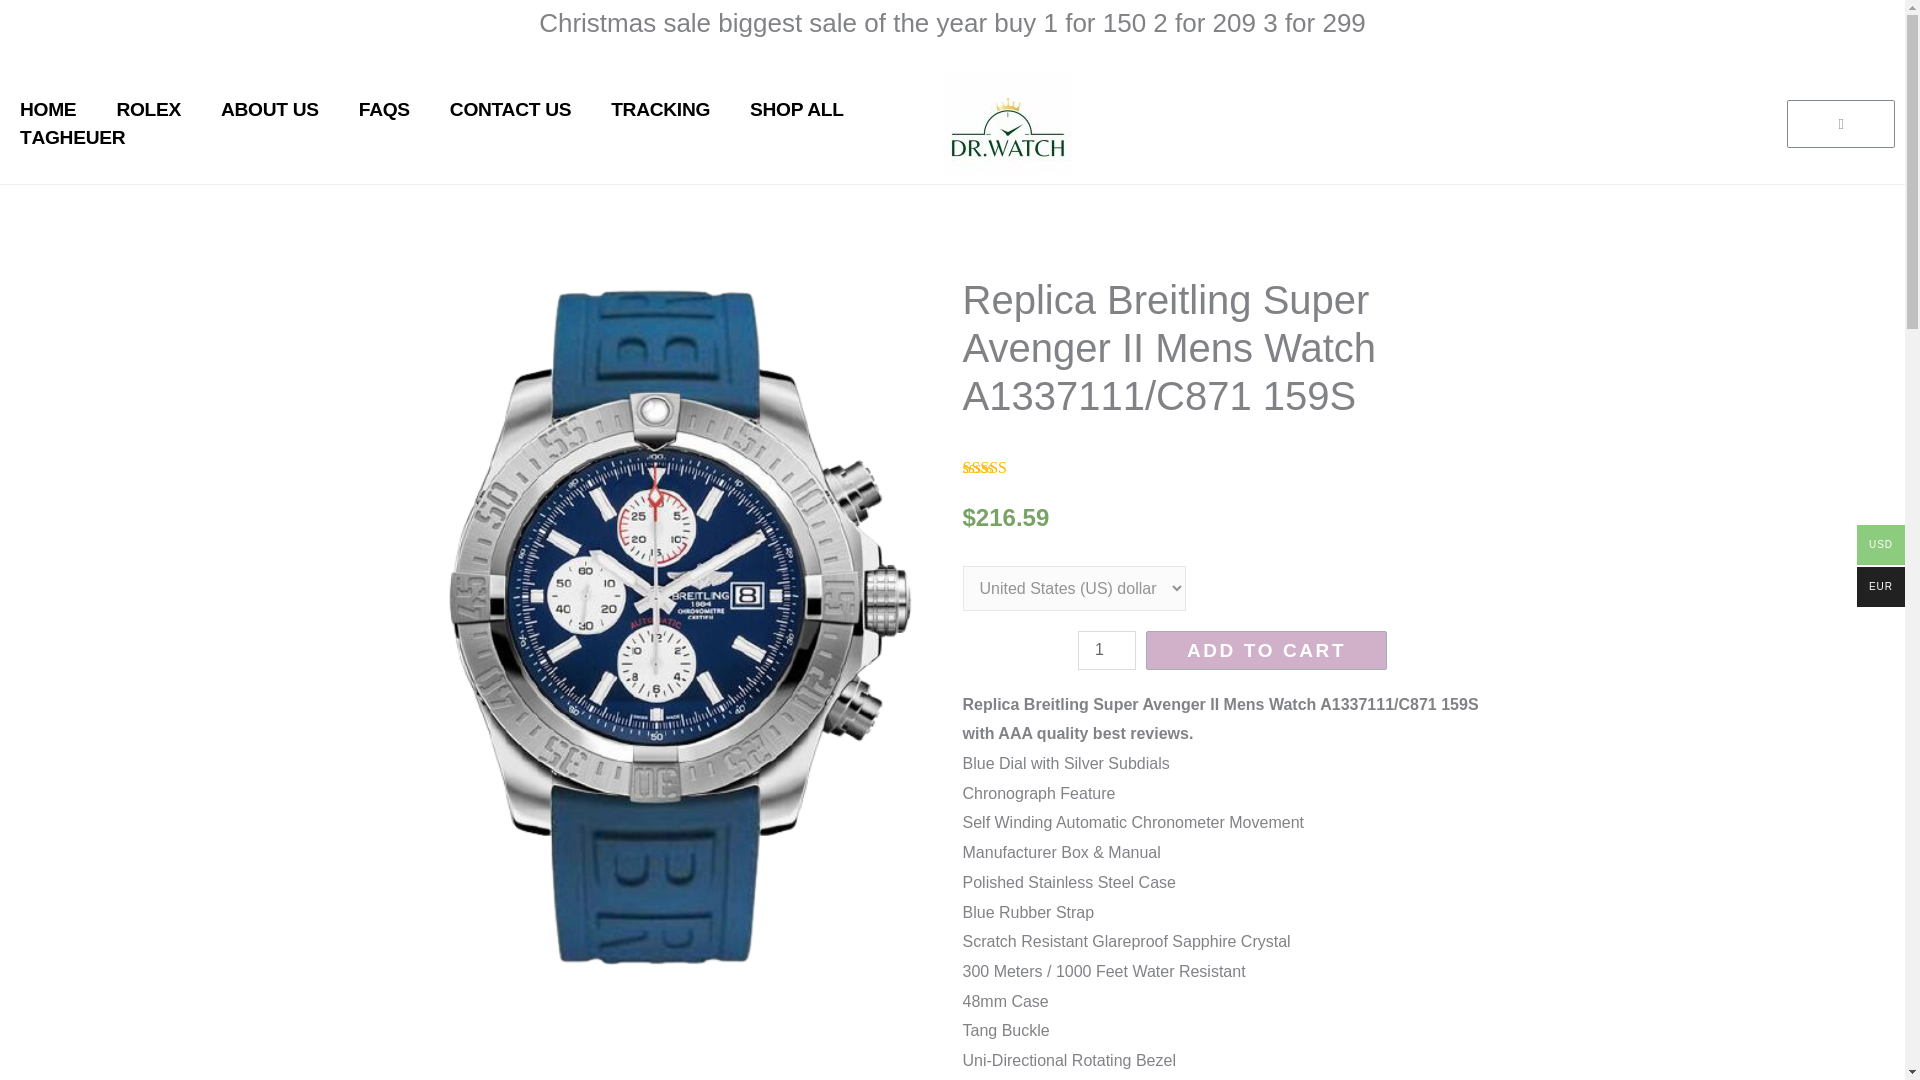  I want to click on ABOUT US, so click(270, 110).